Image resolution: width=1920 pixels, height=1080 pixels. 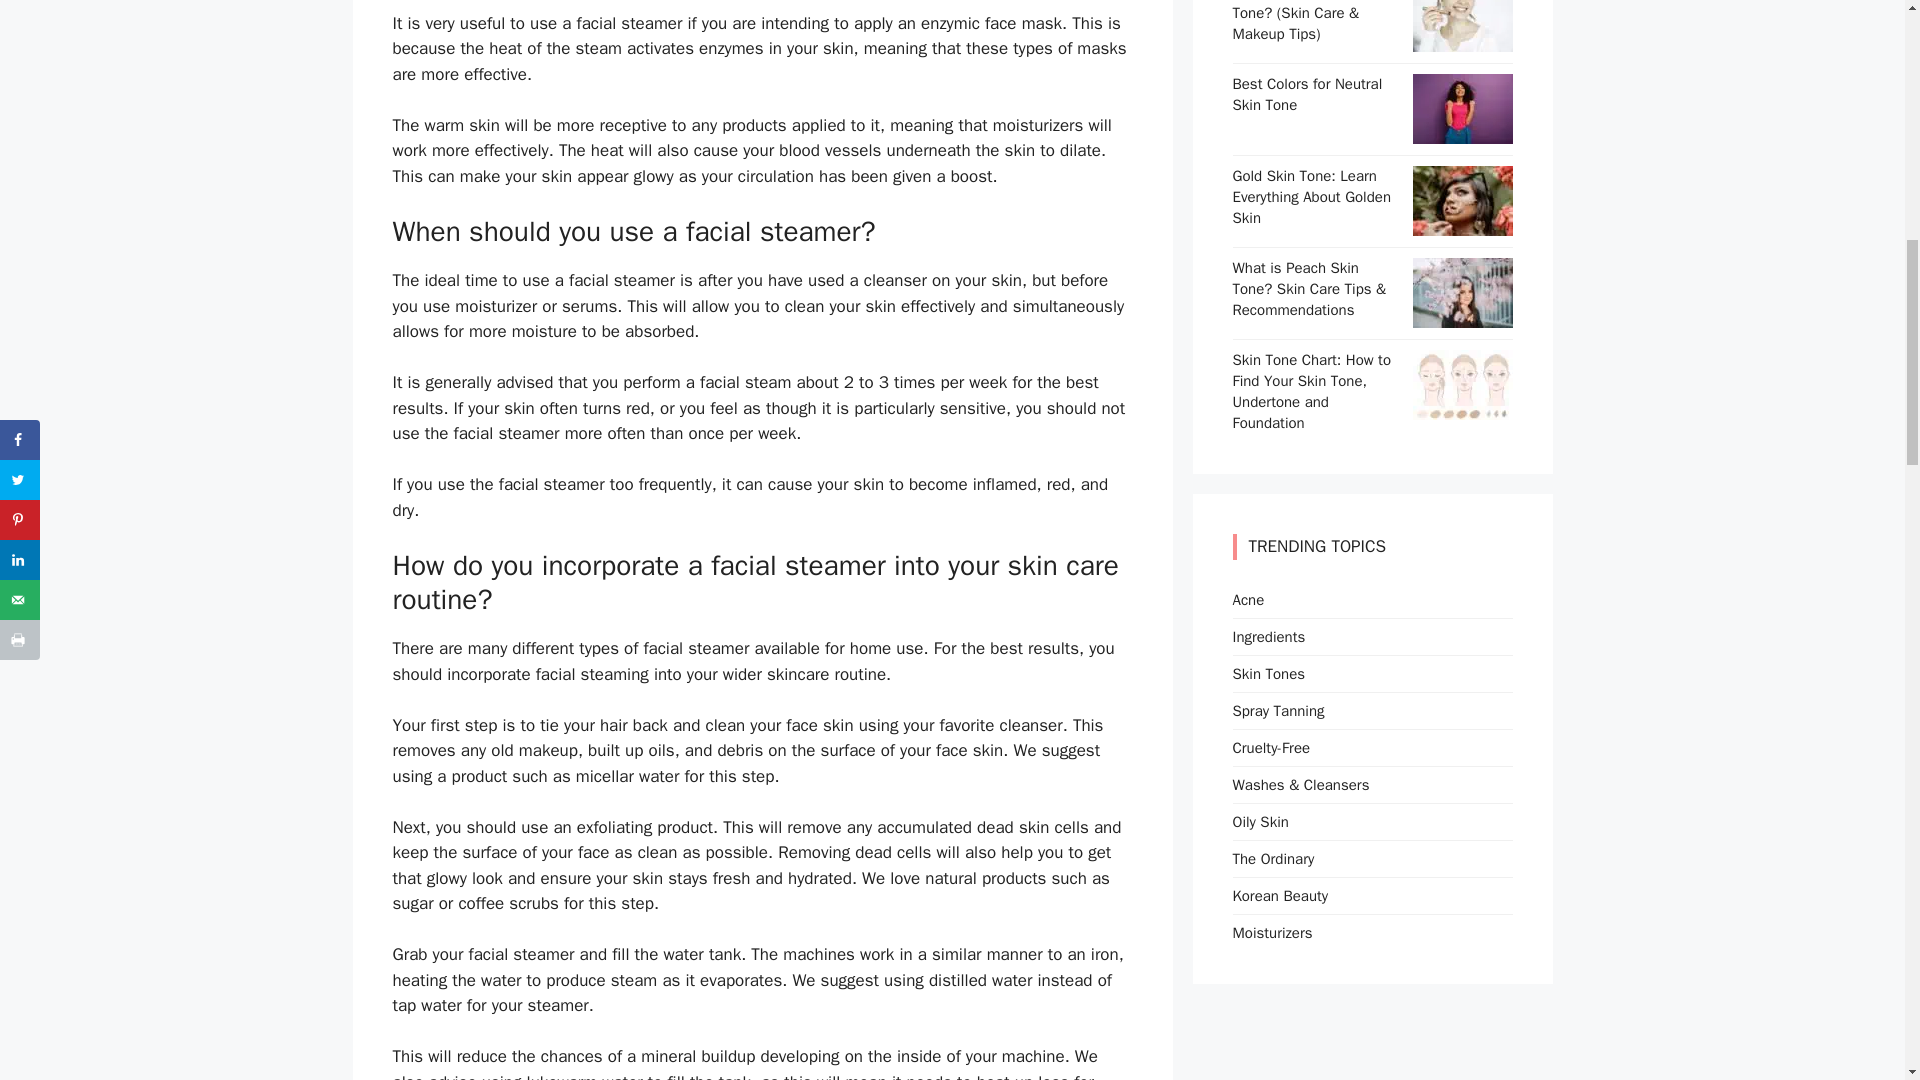 What do you see at coordinates (1462, 225) in the screenshot?
I see `Gold Skin Tone: Learn Everything About Golden Skin` at bounding box center [1462, 225].